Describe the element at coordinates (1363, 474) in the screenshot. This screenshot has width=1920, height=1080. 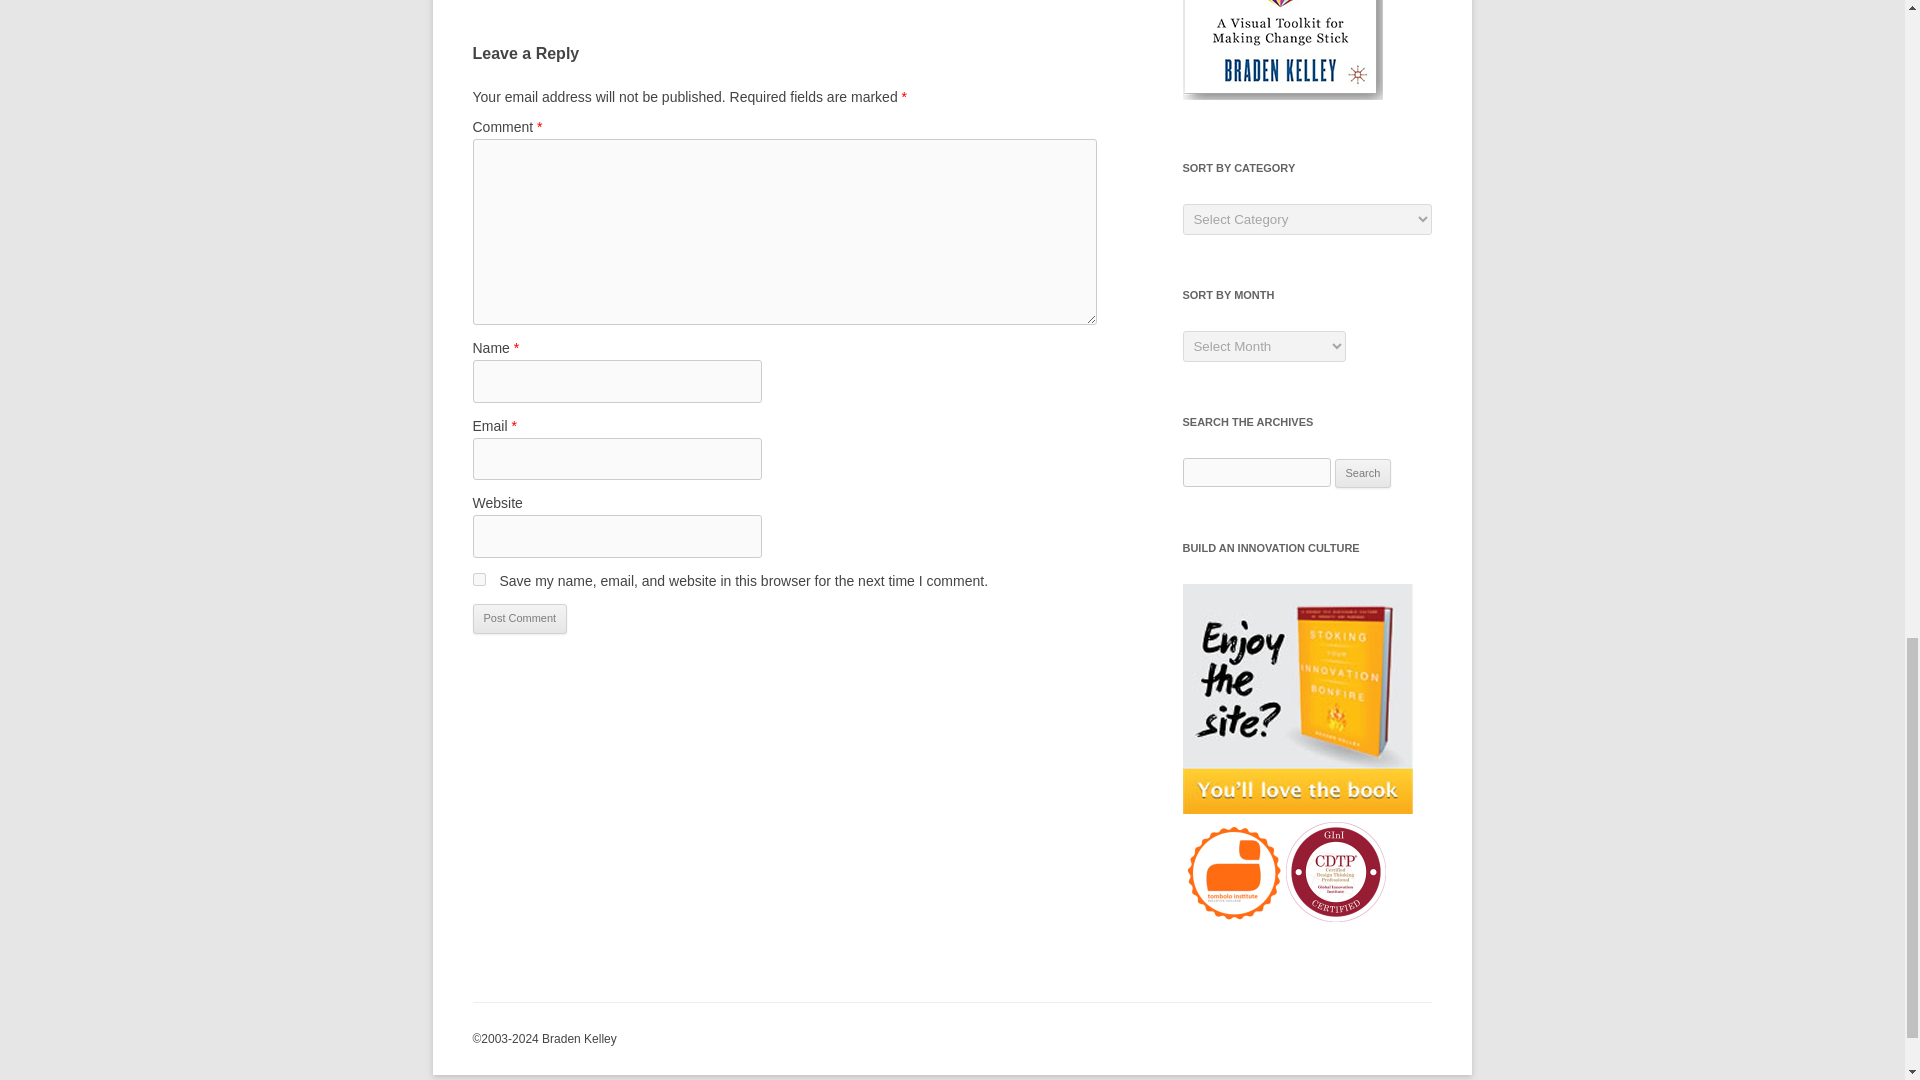
I see `Search` at that location.